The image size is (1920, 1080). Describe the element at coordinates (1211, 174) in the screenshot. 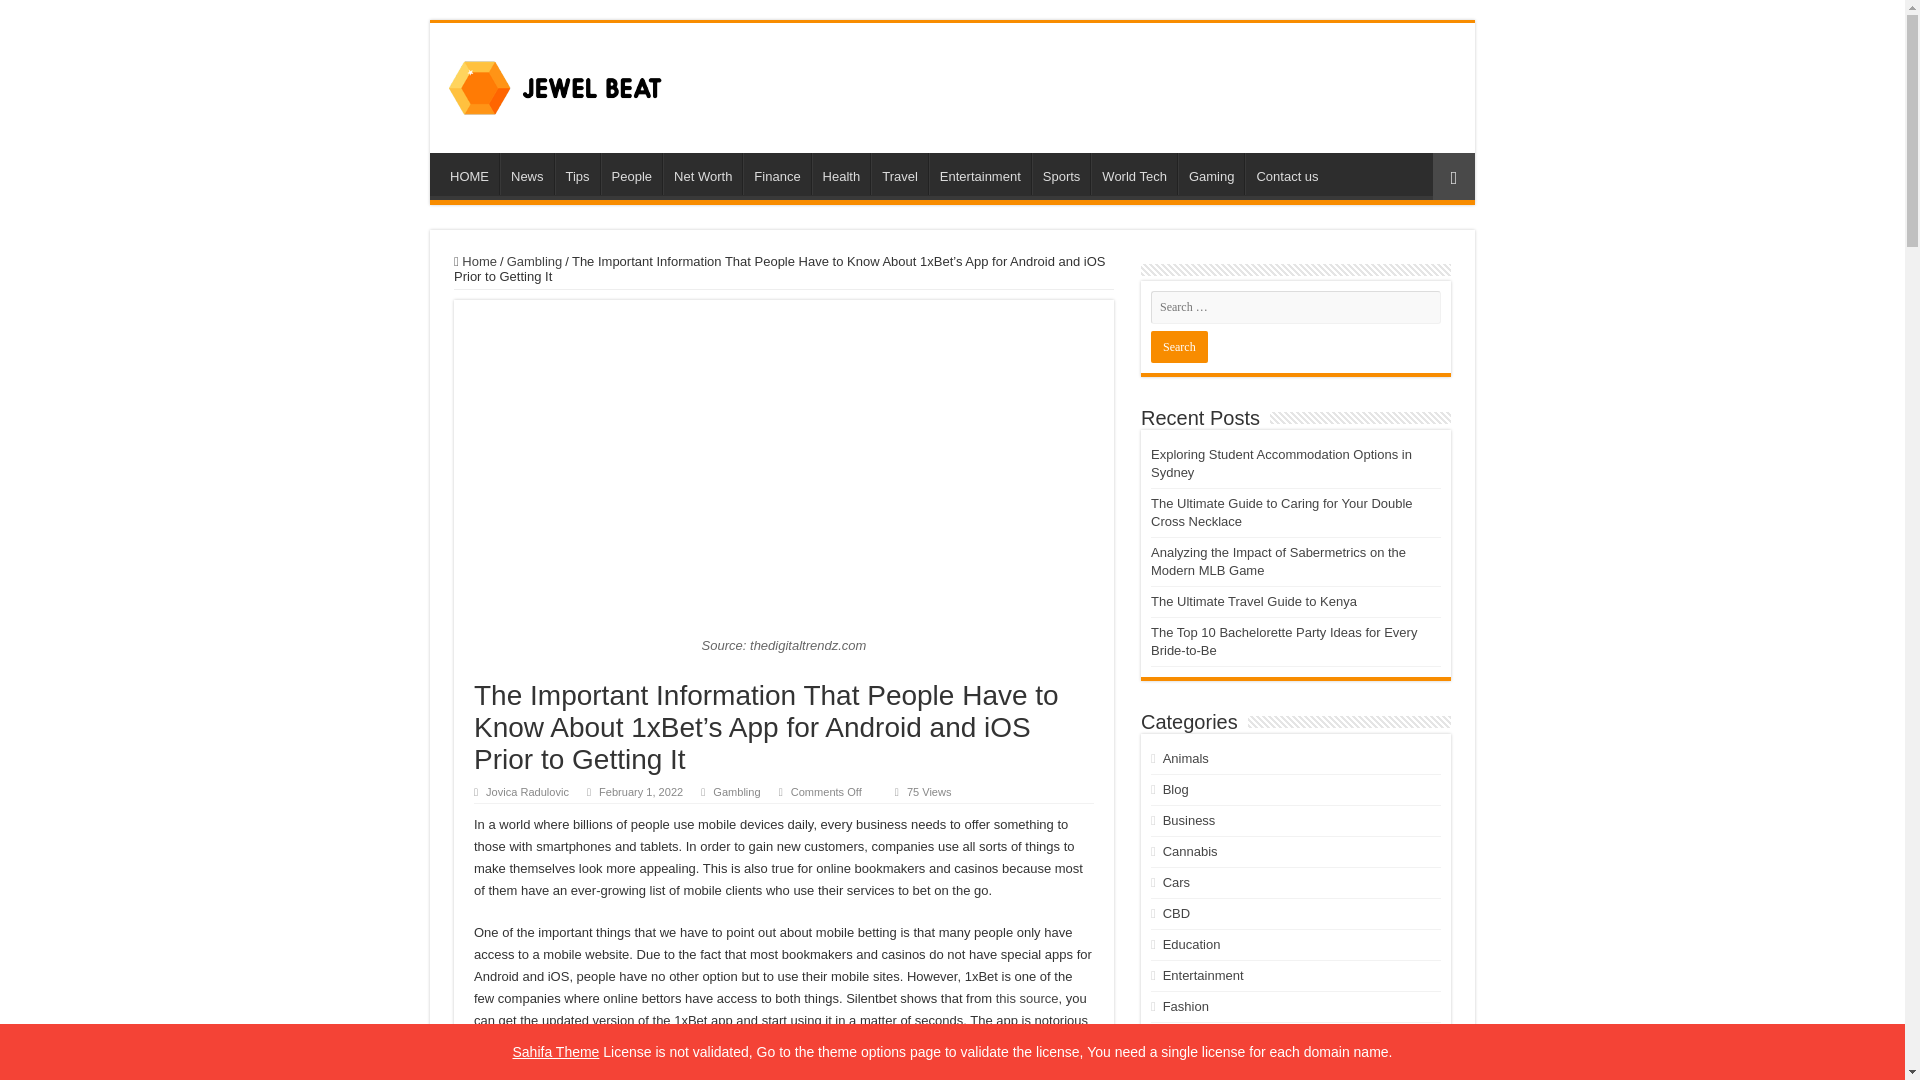

I see `Gaming` at that location.